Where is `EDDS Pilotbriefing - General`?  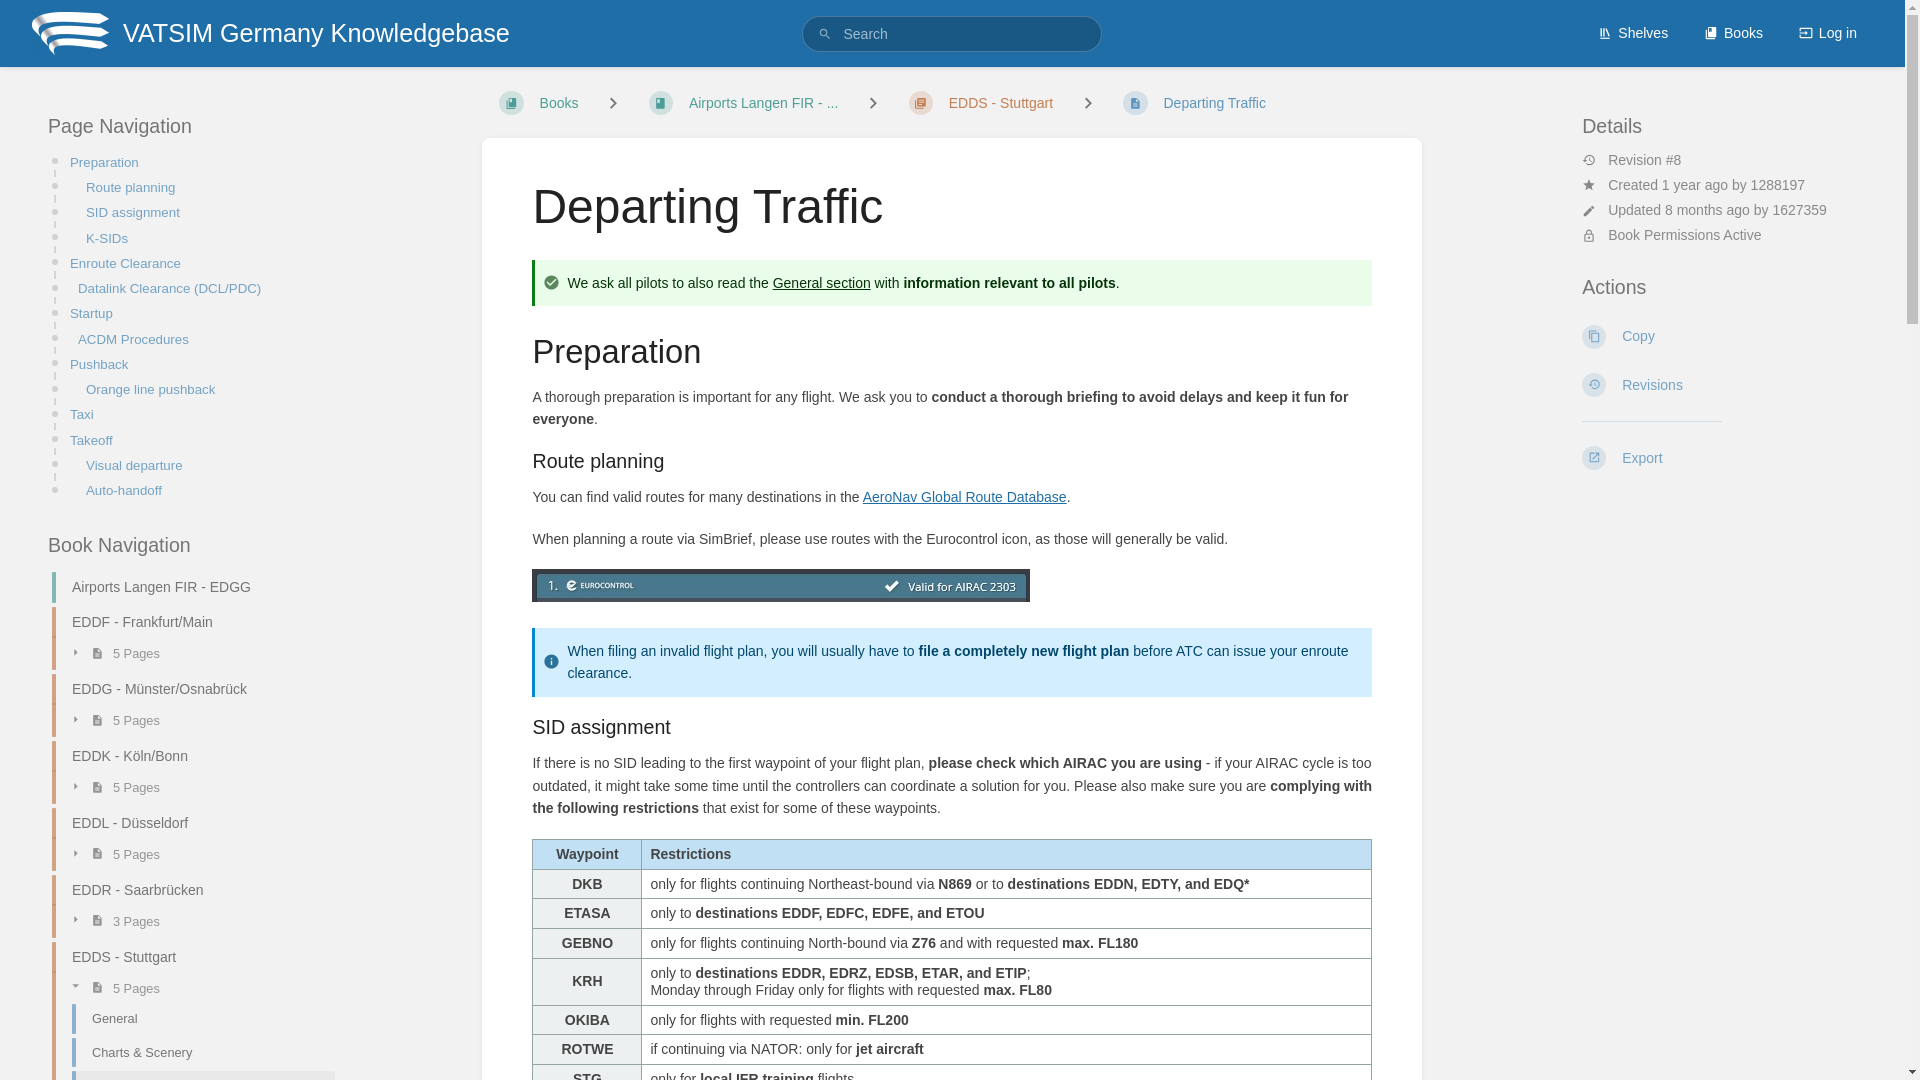
EDDS Pilotbriefing - General is located at coordinates (822, 282).